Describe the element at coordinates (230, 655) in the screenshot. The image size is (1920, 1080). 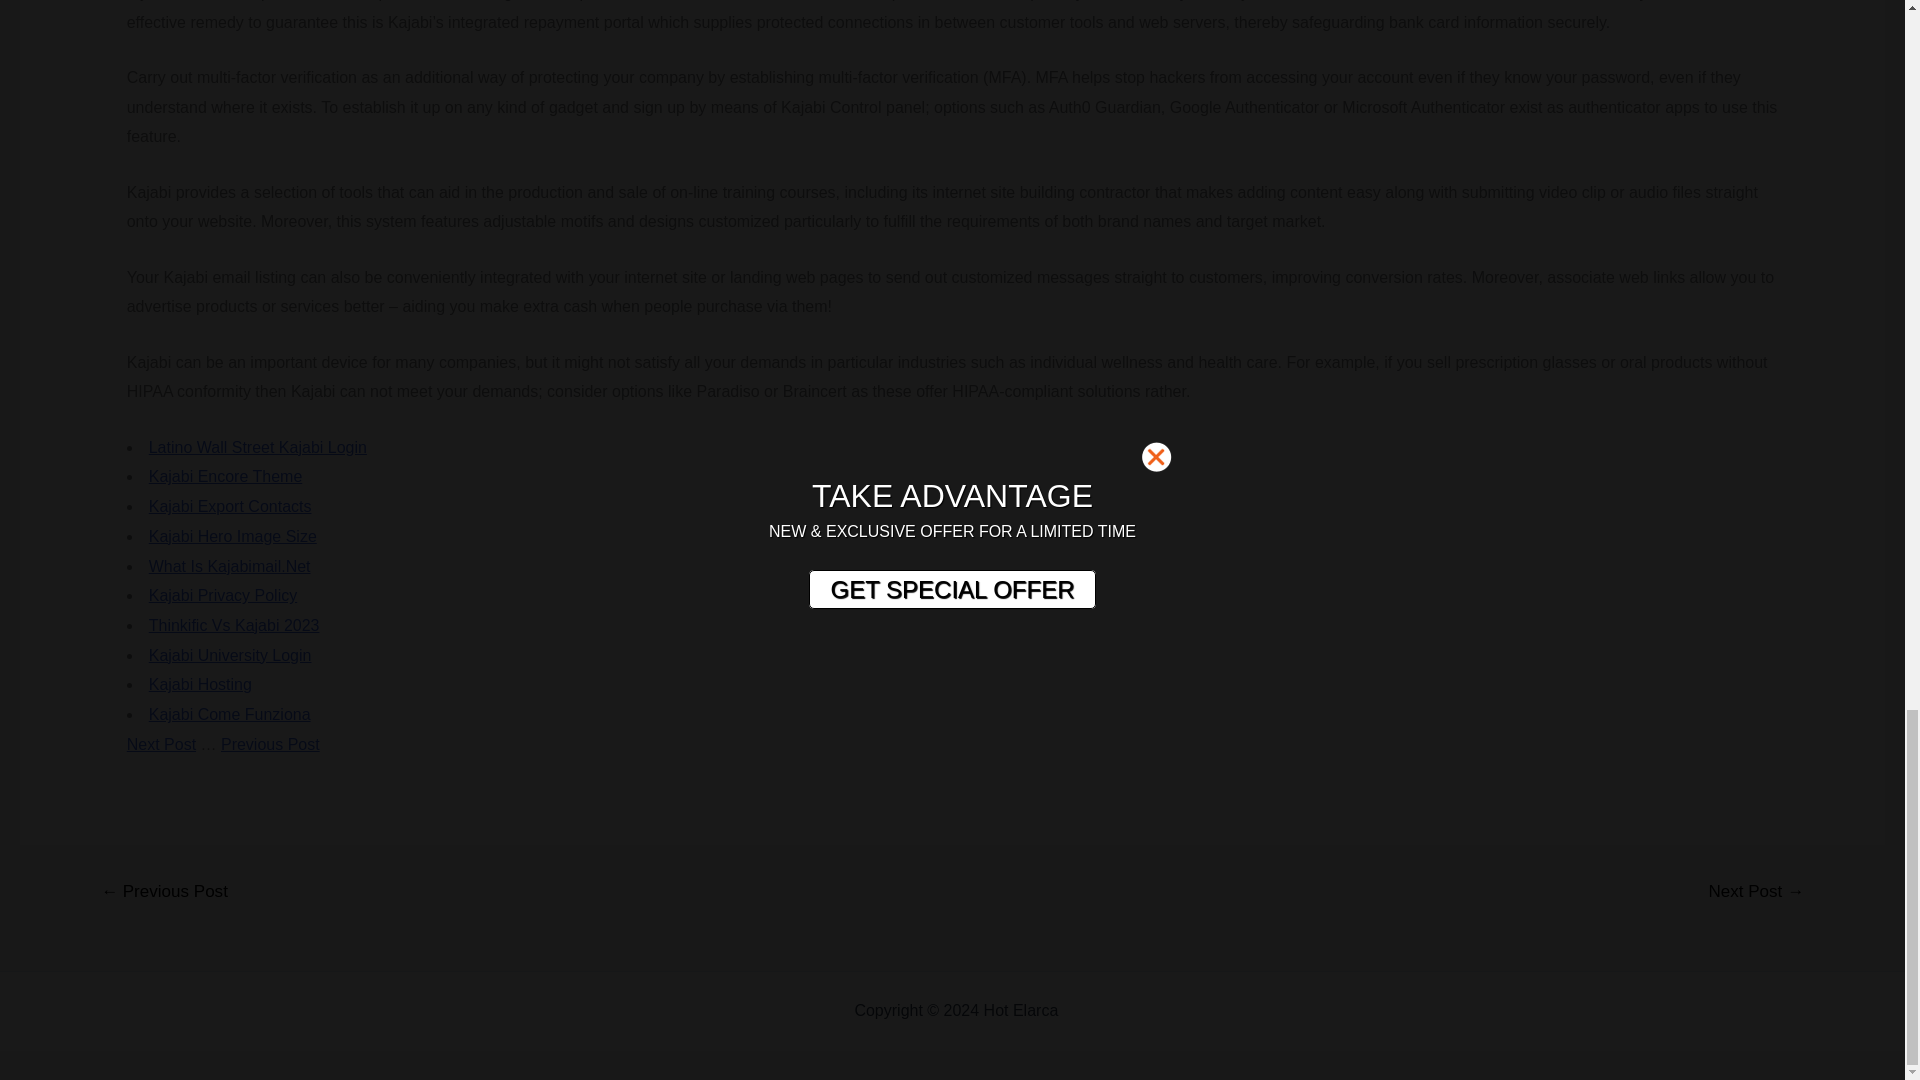
I see `Kajabi University Login` at that location.